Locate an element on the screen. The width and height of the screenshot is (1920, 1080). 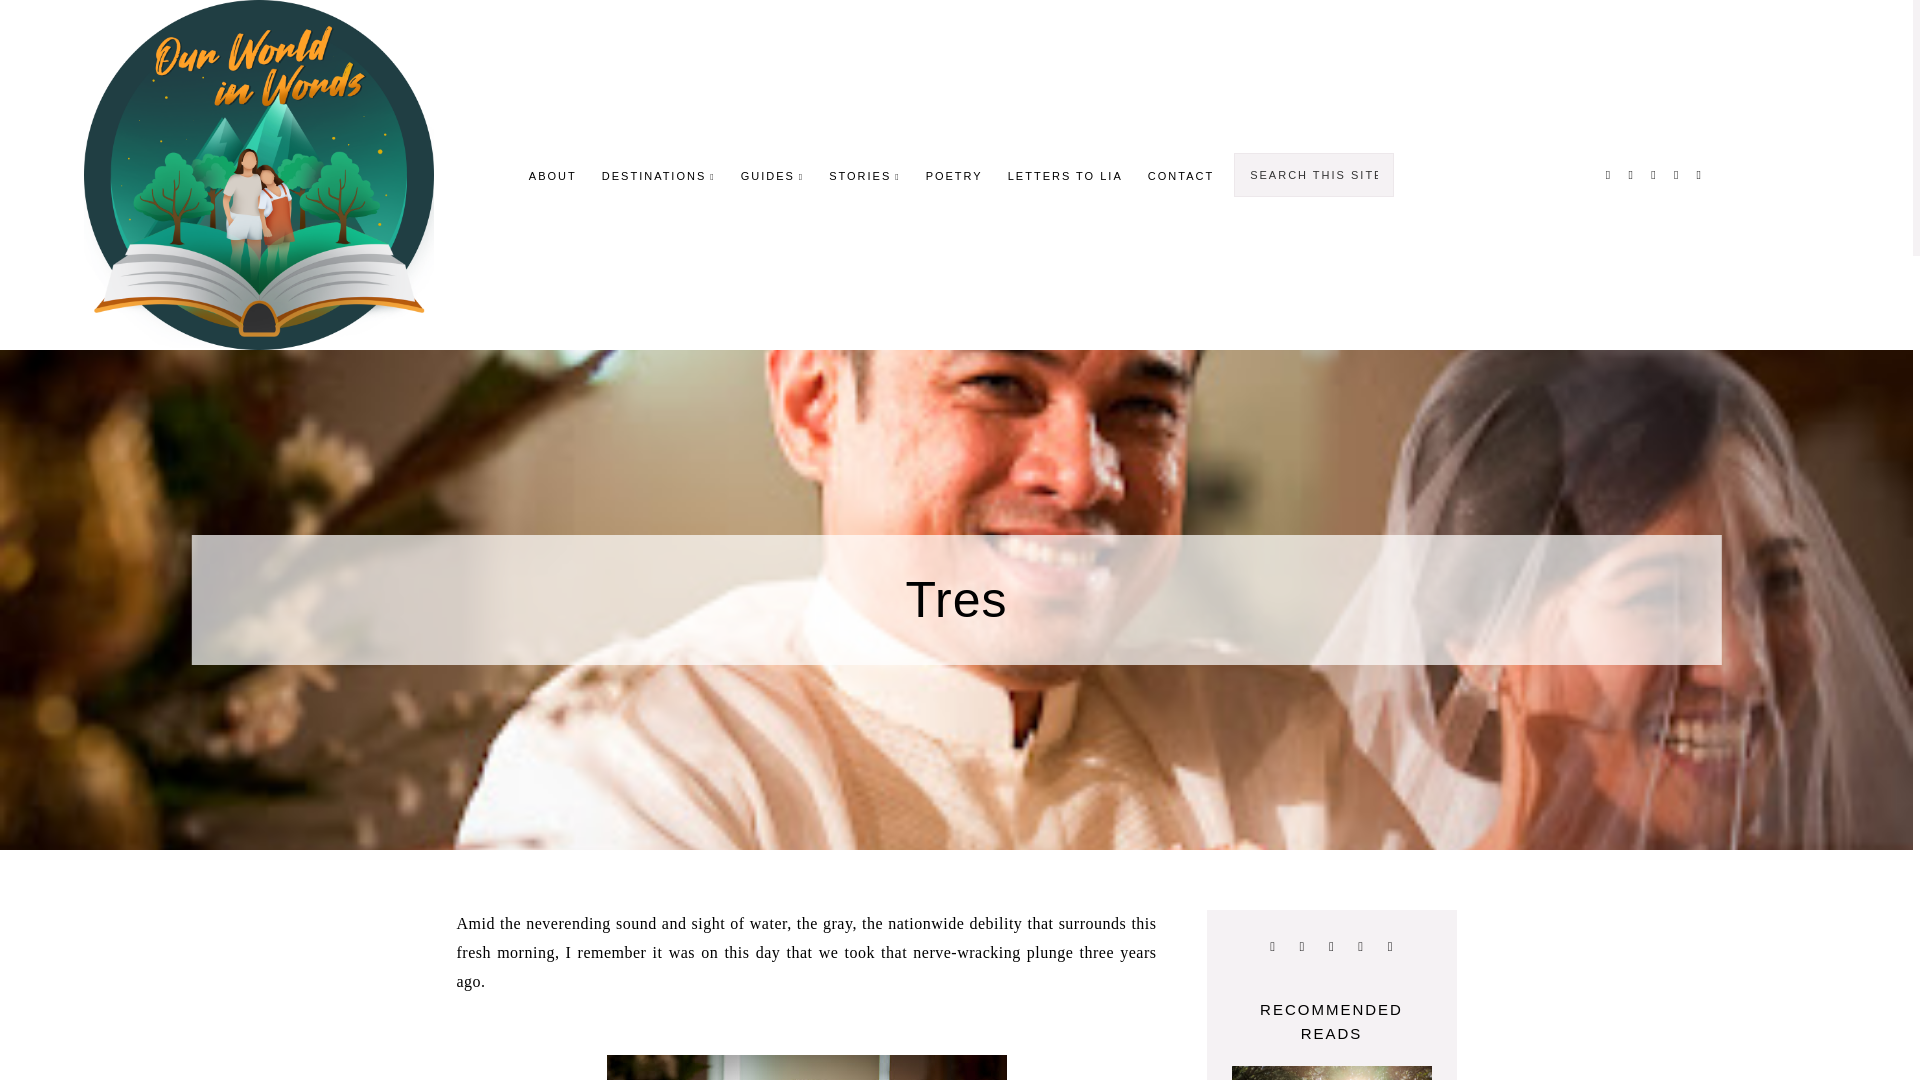
STORIES is located at coordinates (864, 176).